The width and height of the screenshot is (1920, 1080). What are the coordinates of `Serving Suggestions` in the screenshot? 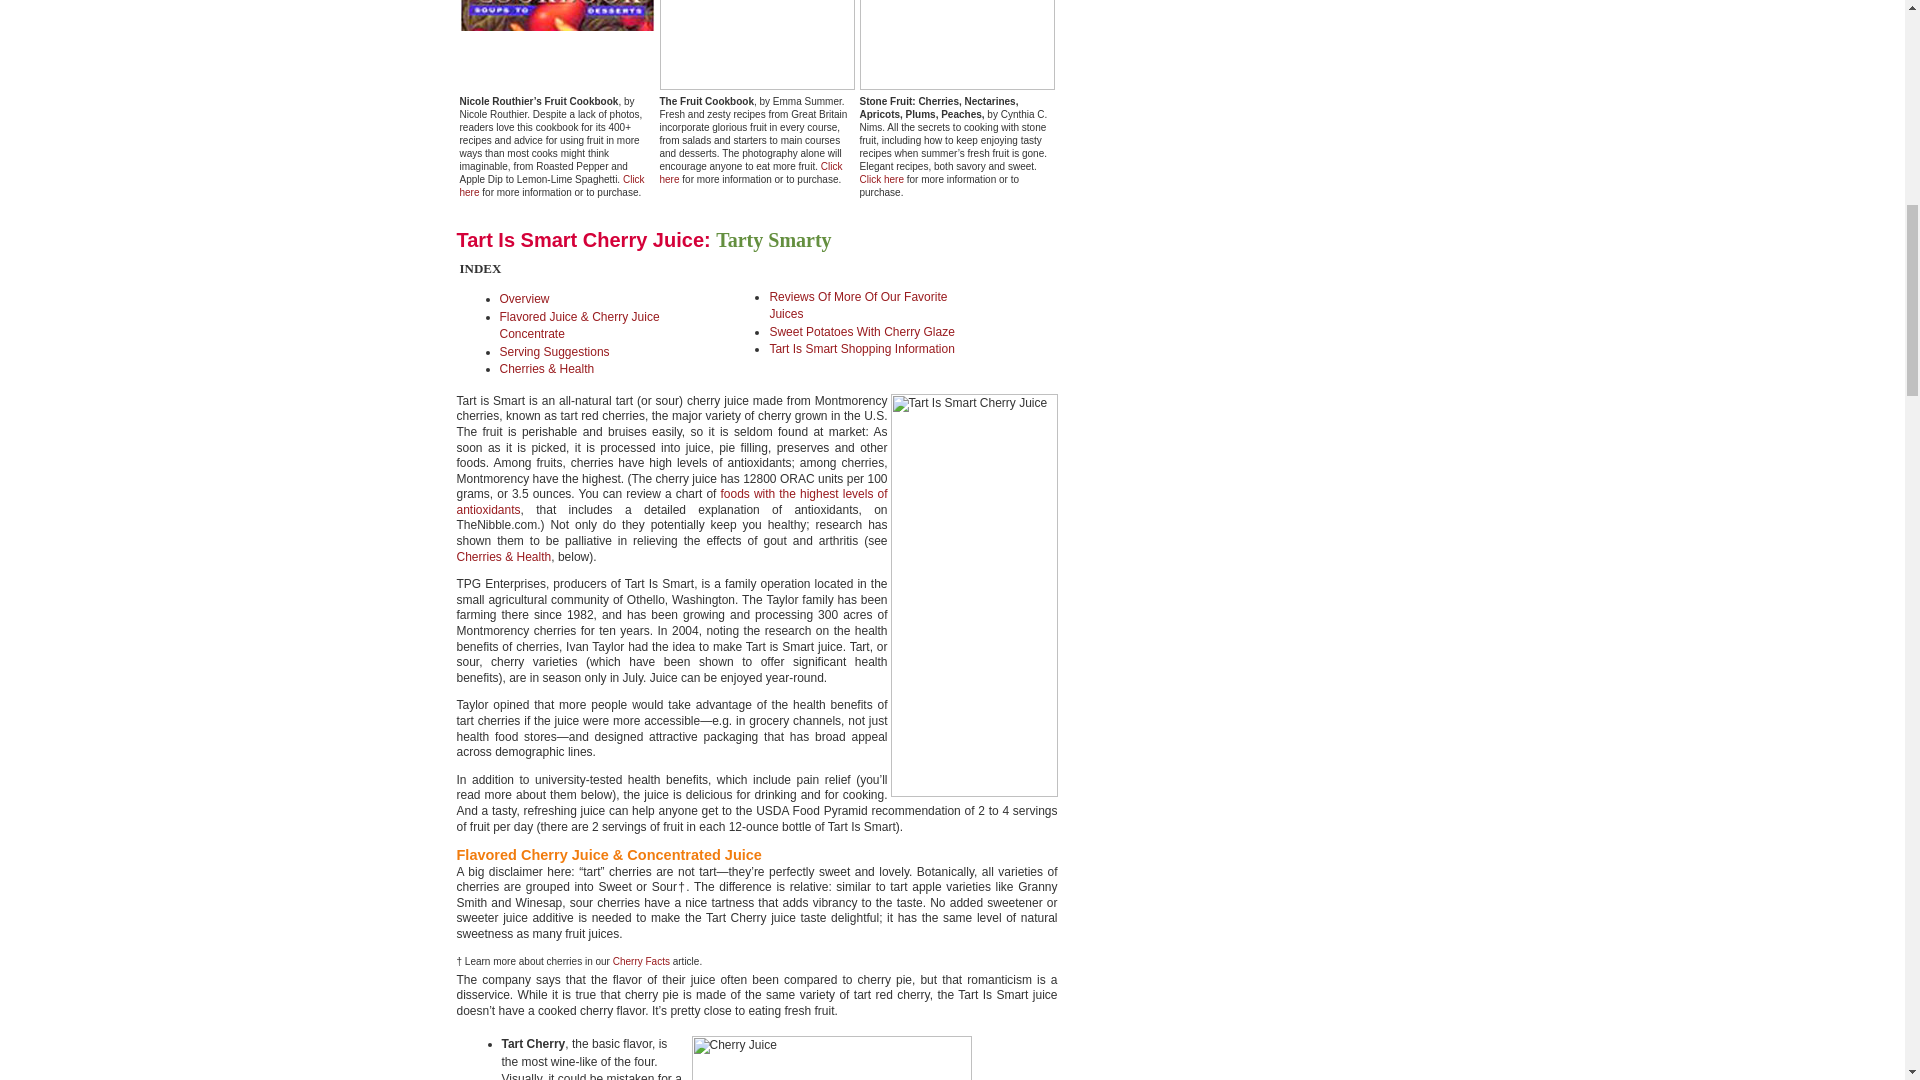 It's located at (554, 351).